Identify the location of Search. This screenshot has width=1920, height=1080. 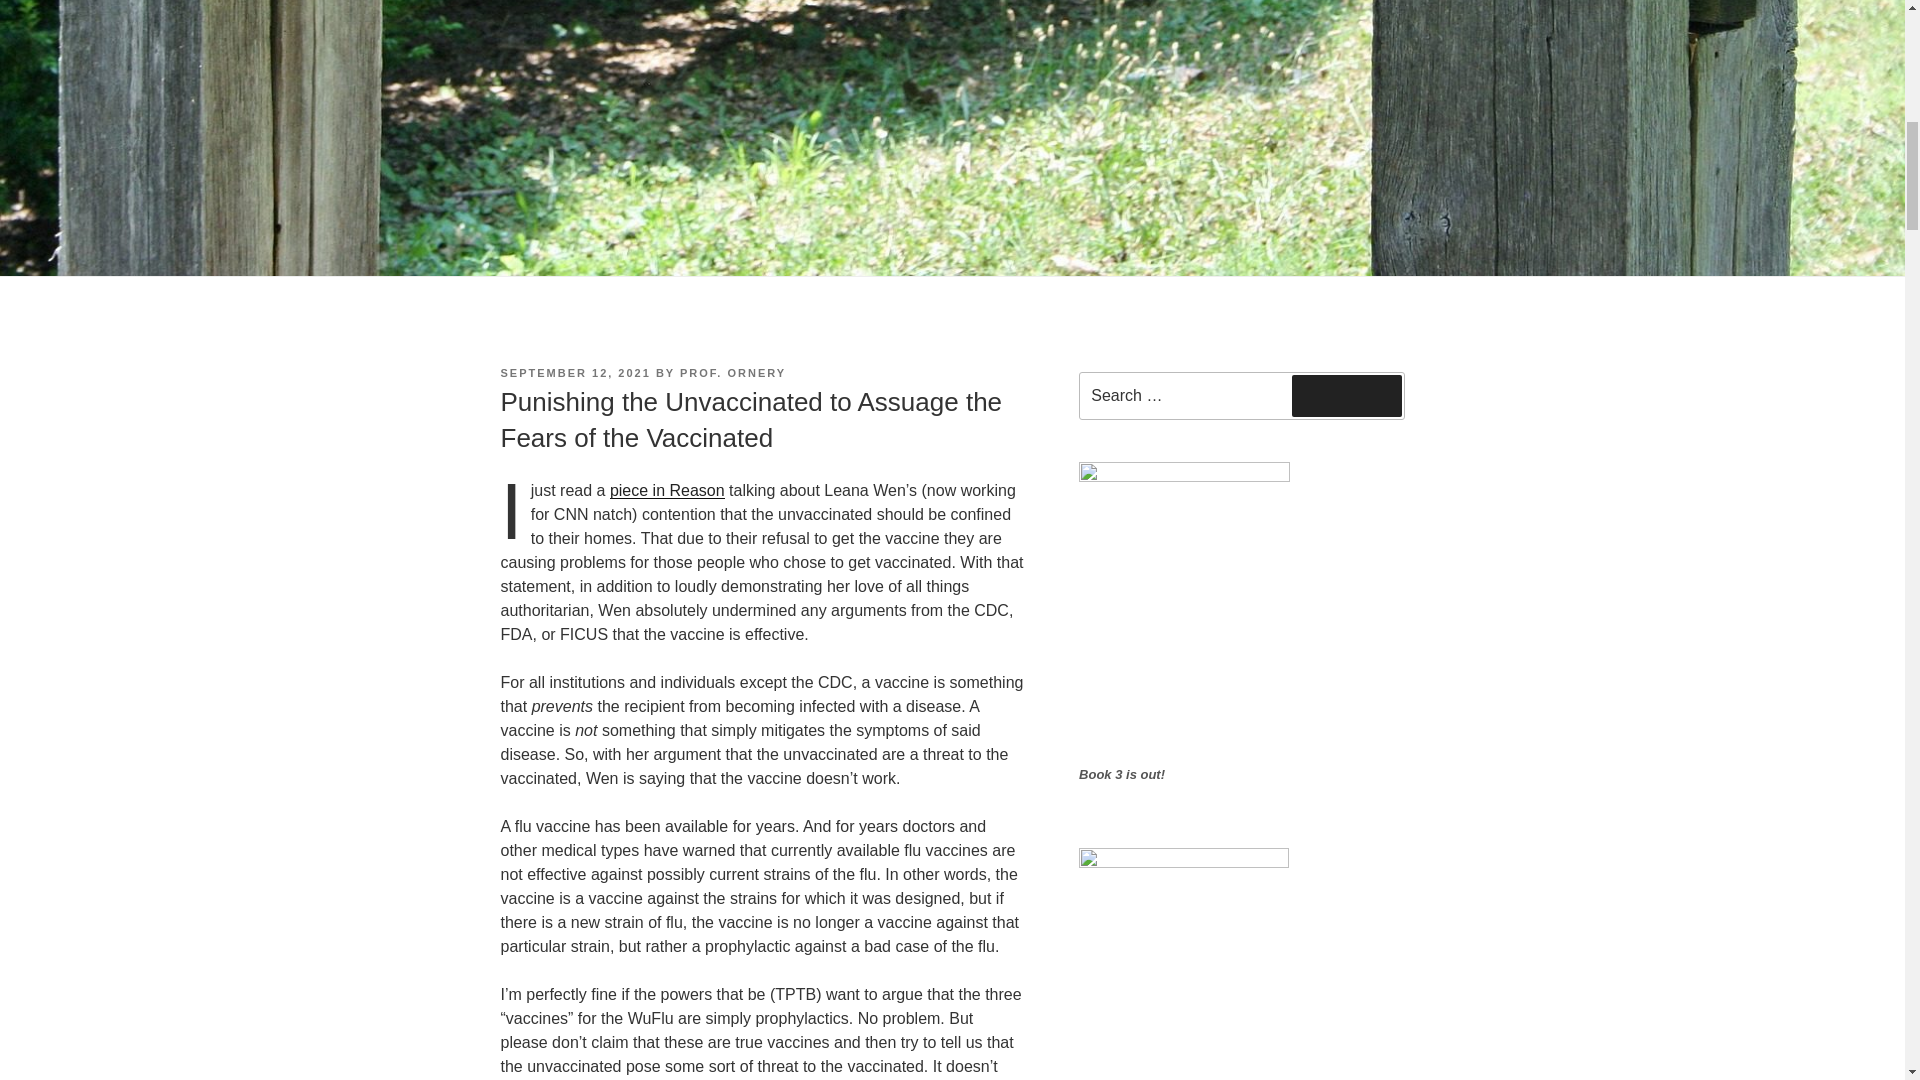
(1346, 395).